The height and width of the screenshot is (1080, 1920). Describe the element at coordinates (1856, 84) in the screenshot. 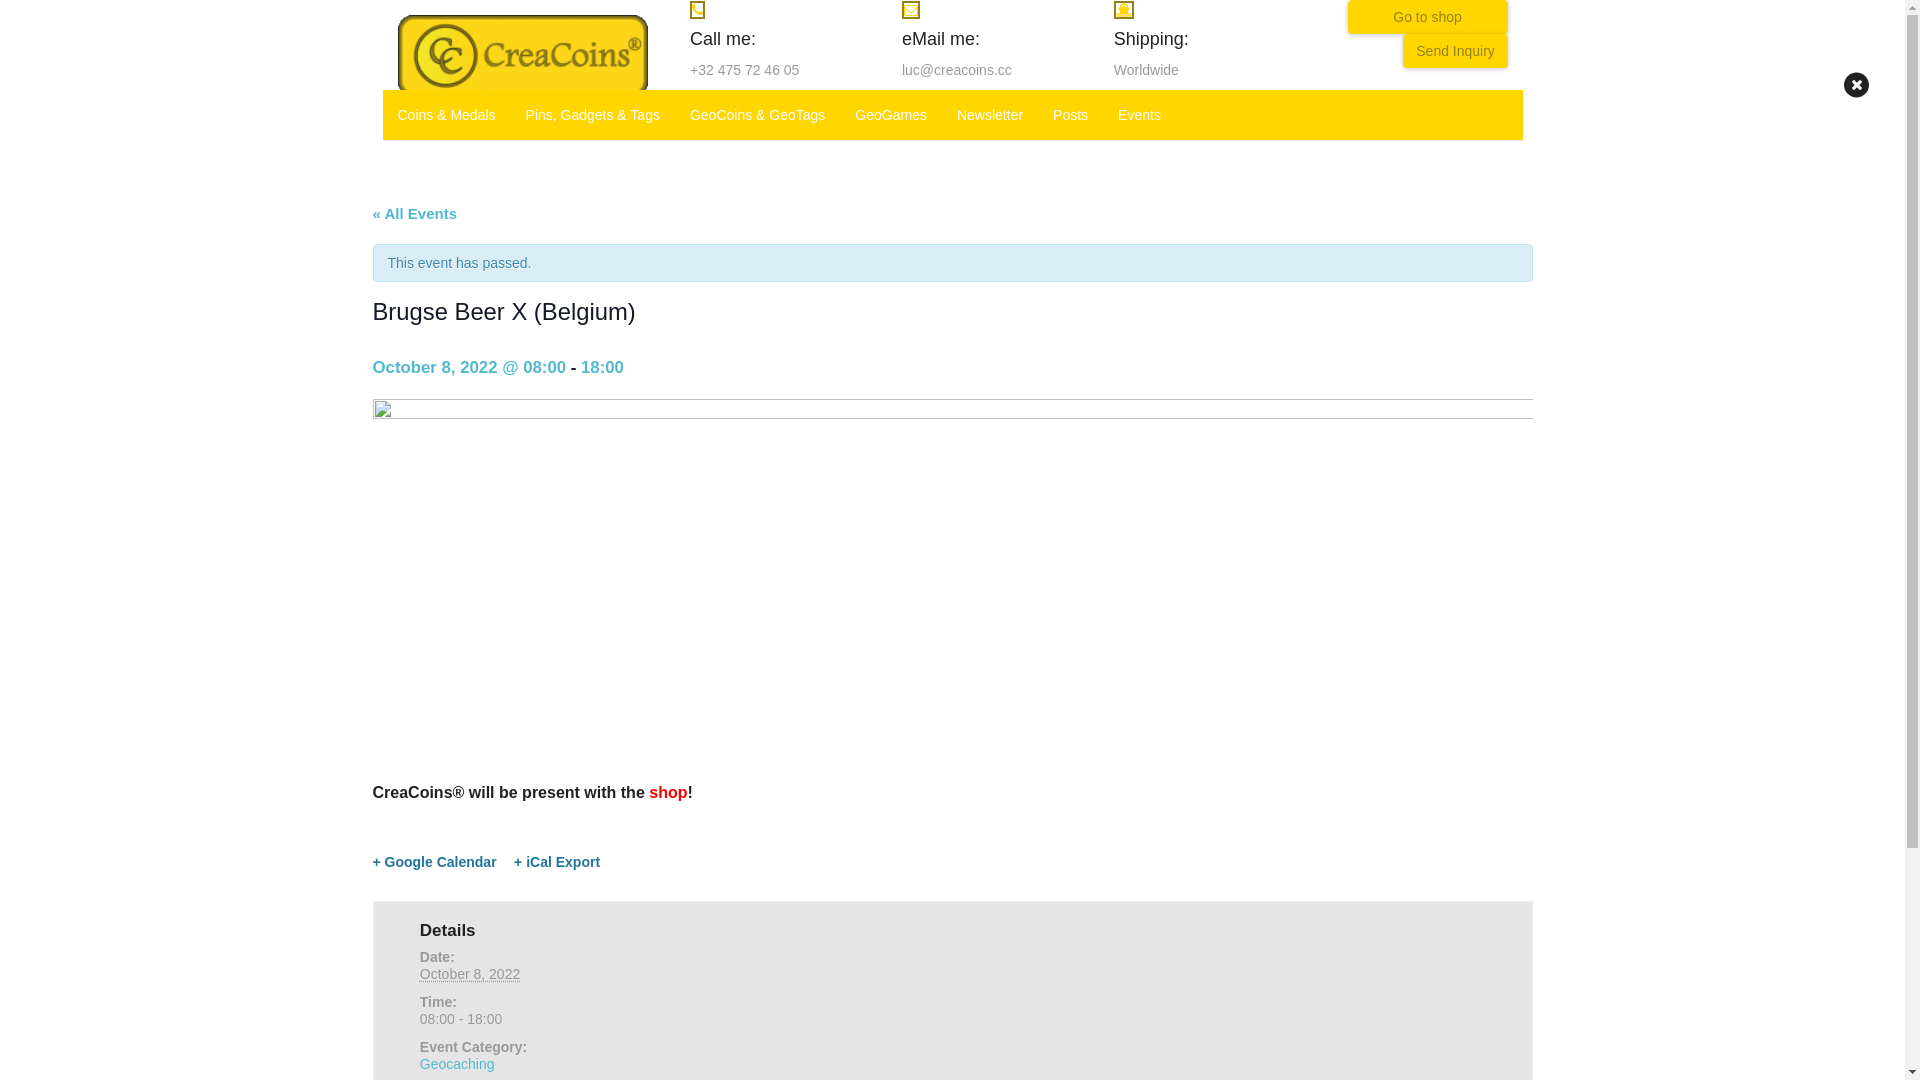

I see `close` at that location.